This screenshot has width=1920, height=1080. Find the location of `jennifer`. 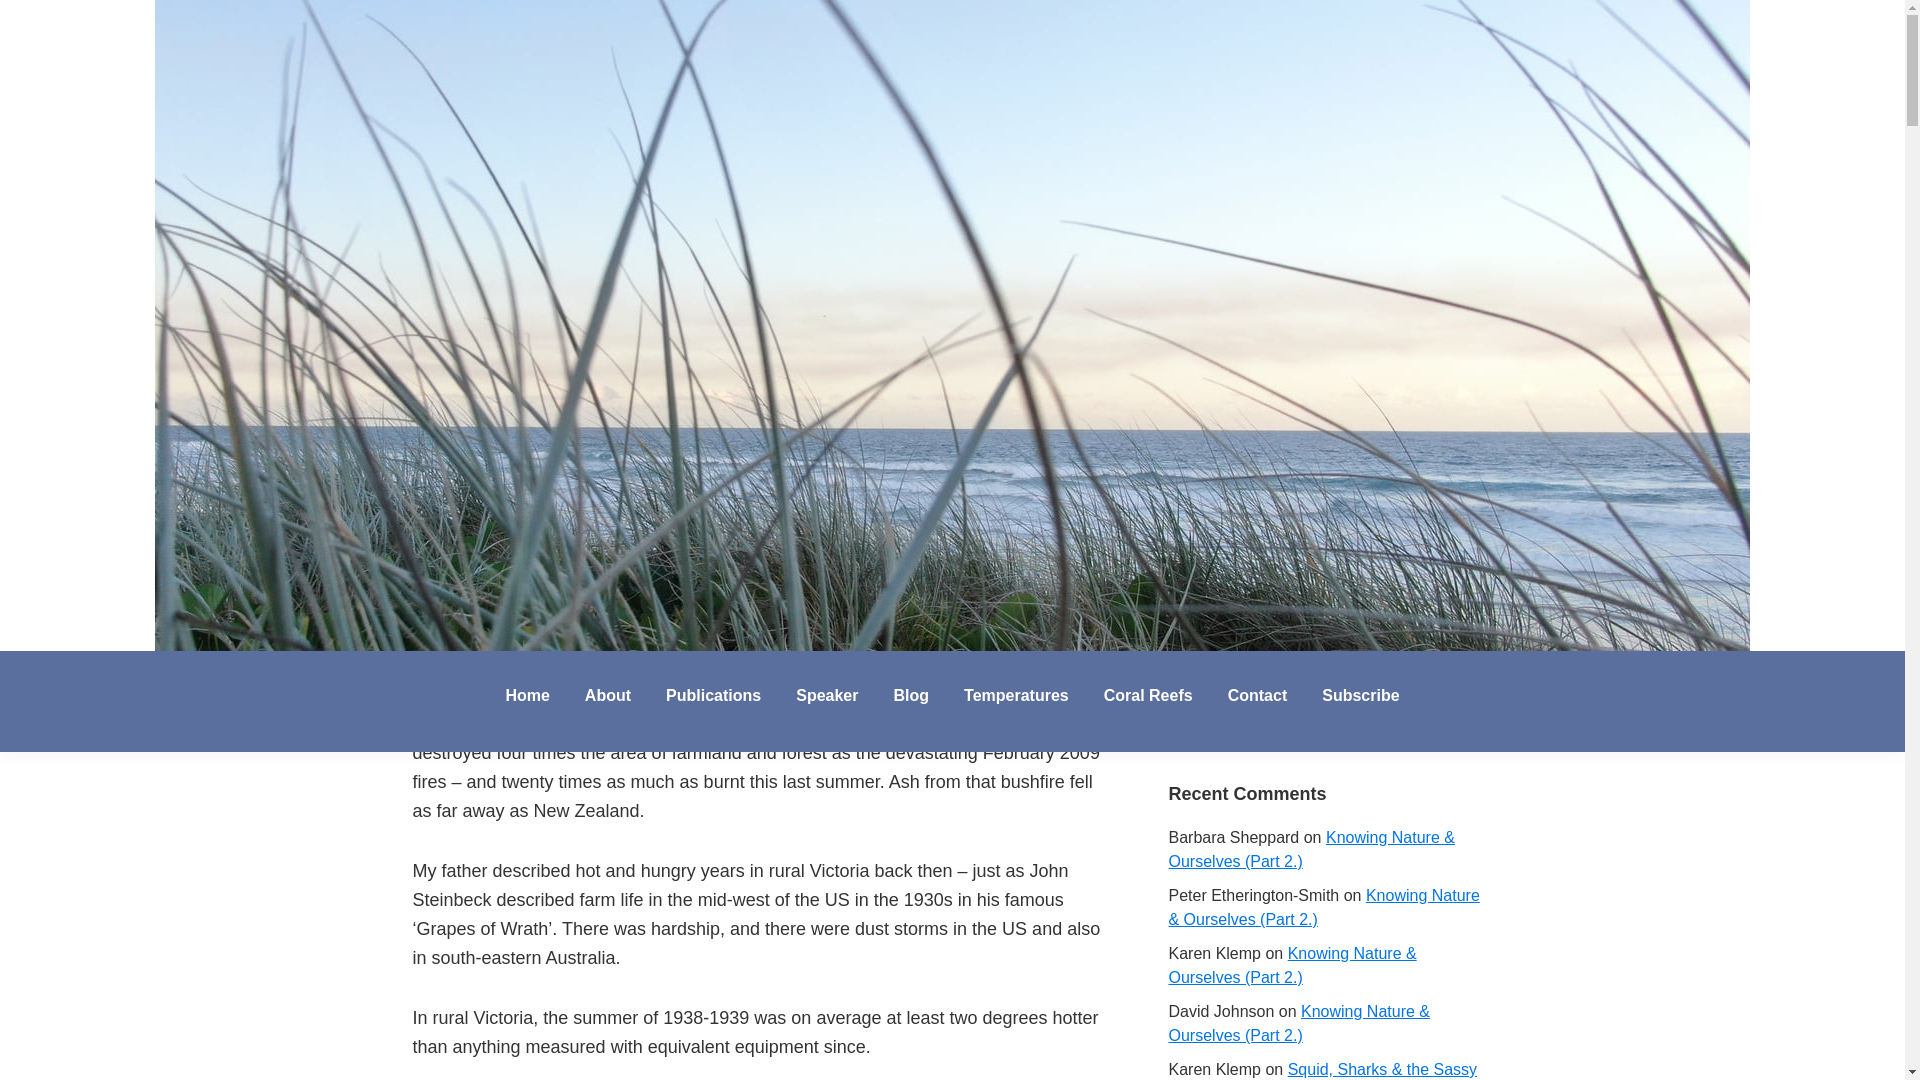

jennifer is located at coordinates (576, 445).